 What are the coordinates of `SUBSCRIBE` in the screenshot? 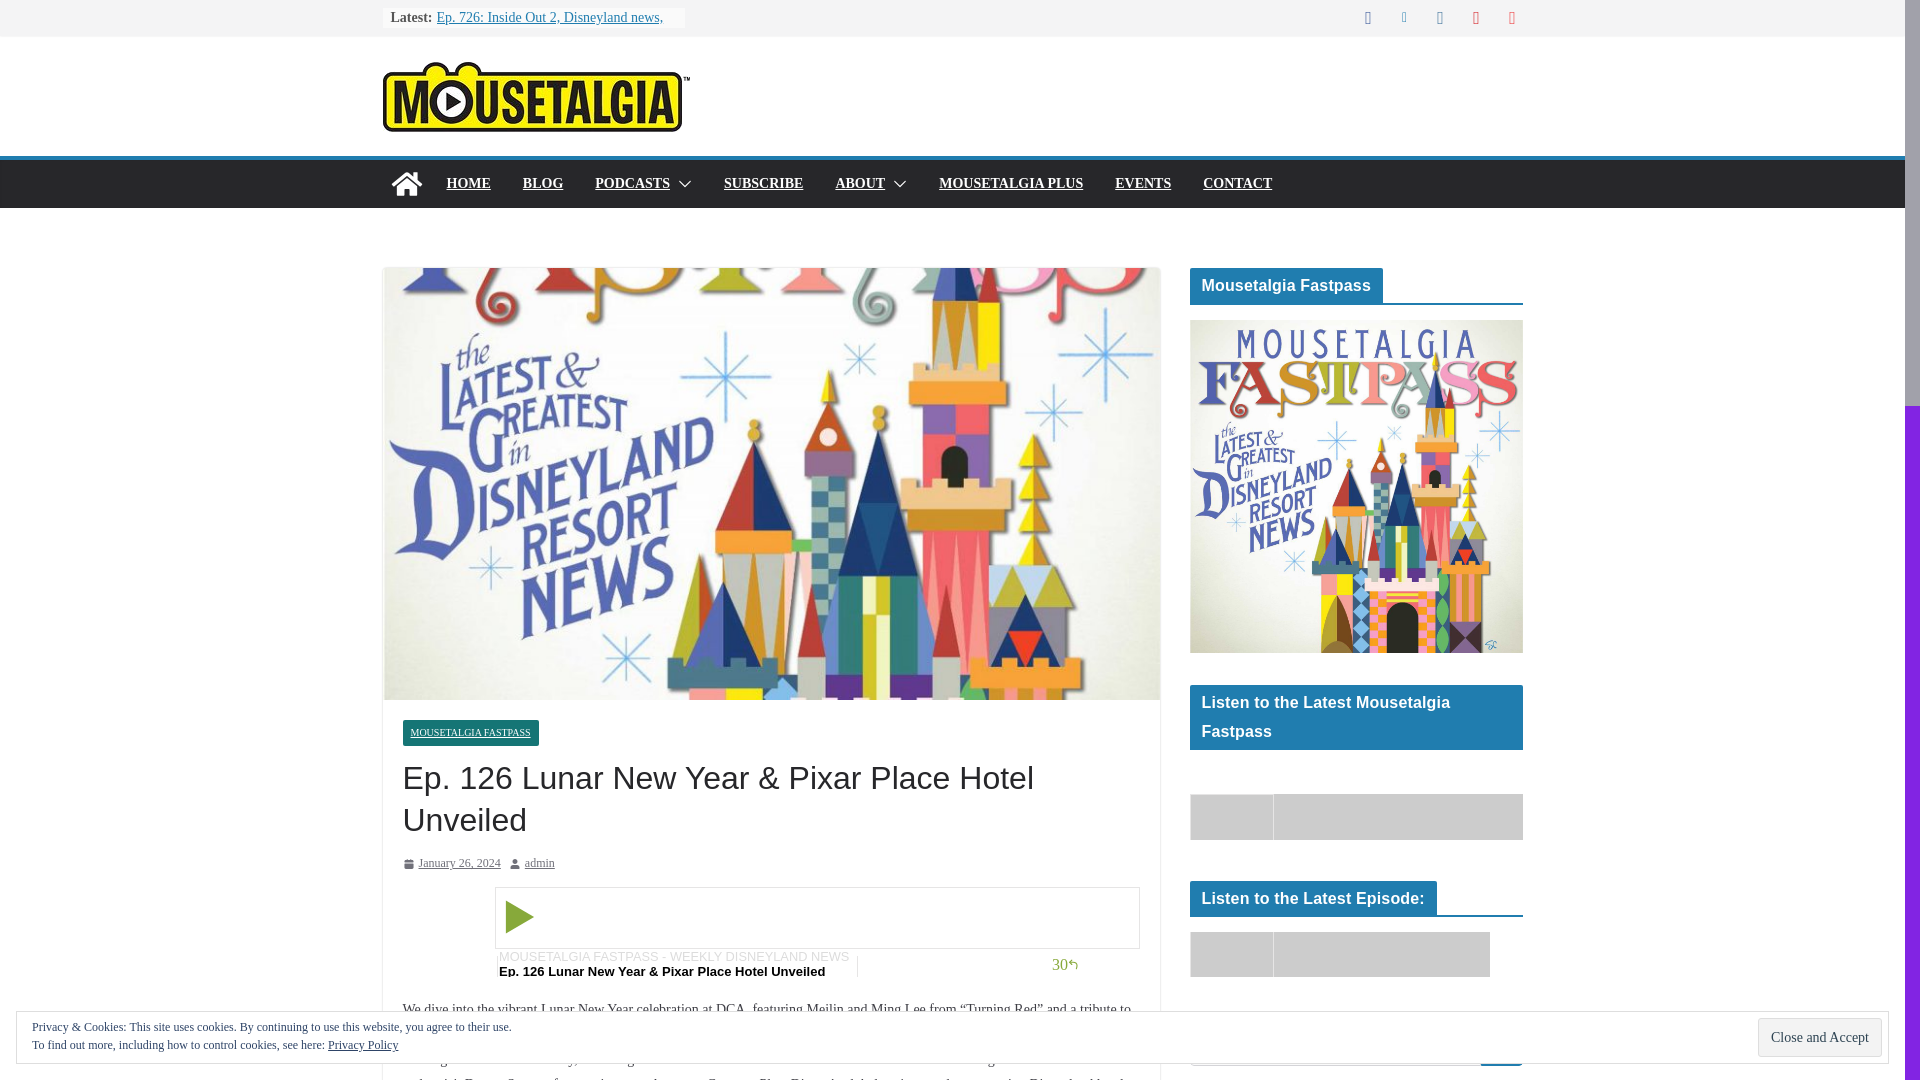 It's located at (762, 183).